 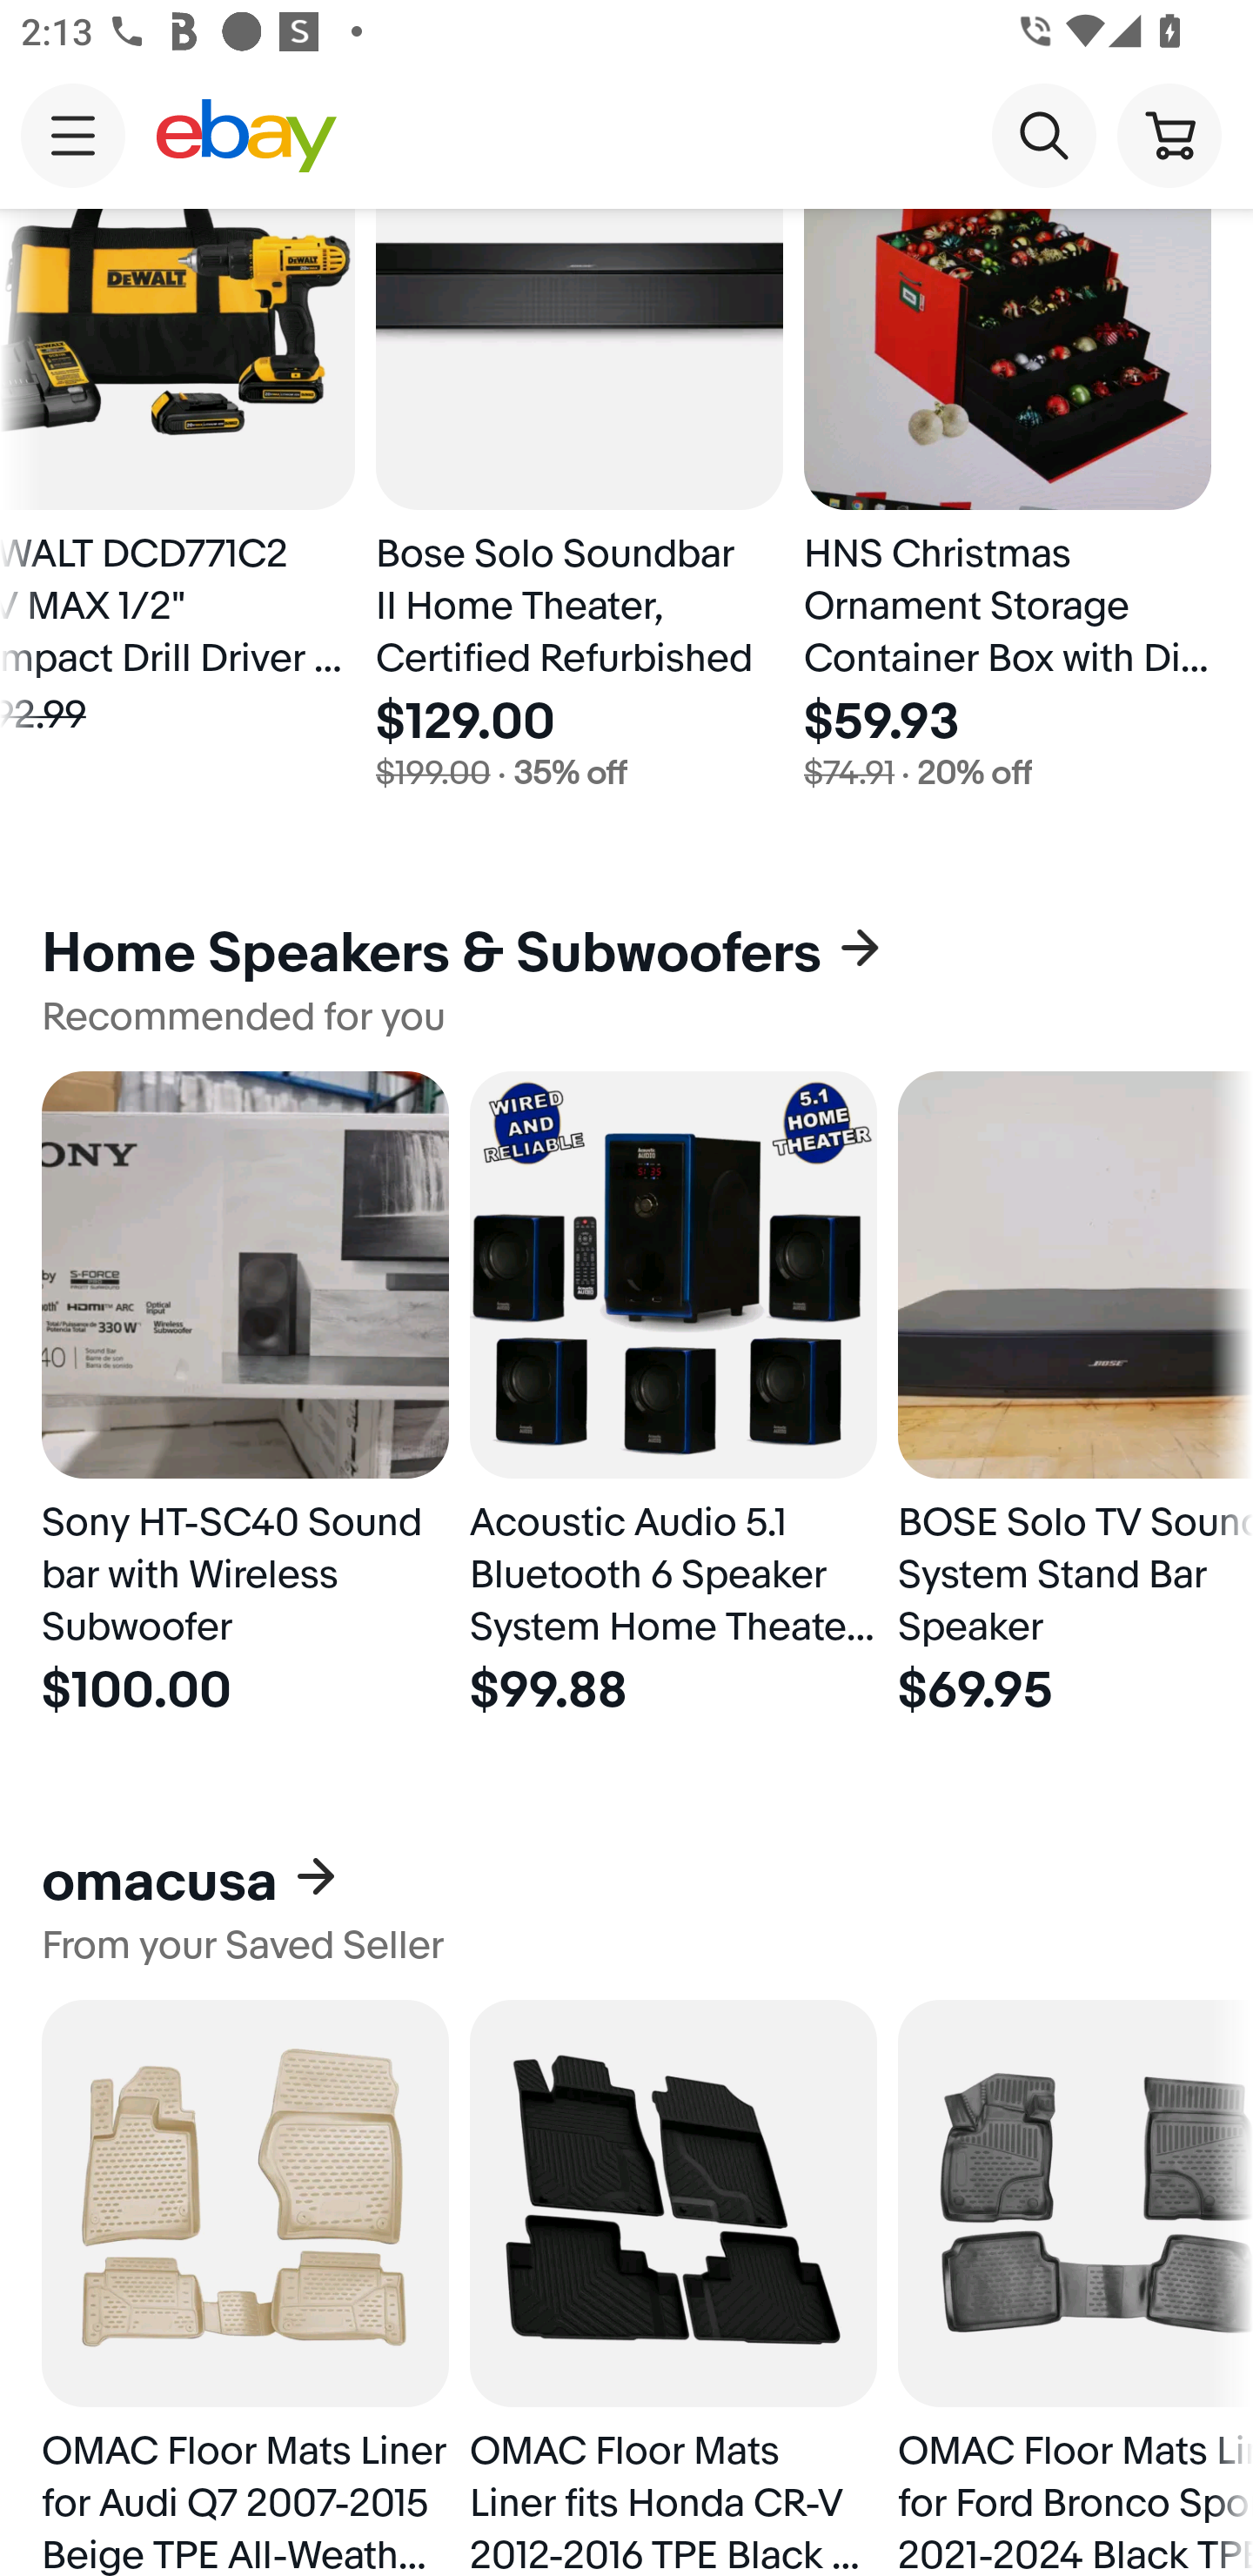 I want to click on Search, so click(x=1043, y=134).